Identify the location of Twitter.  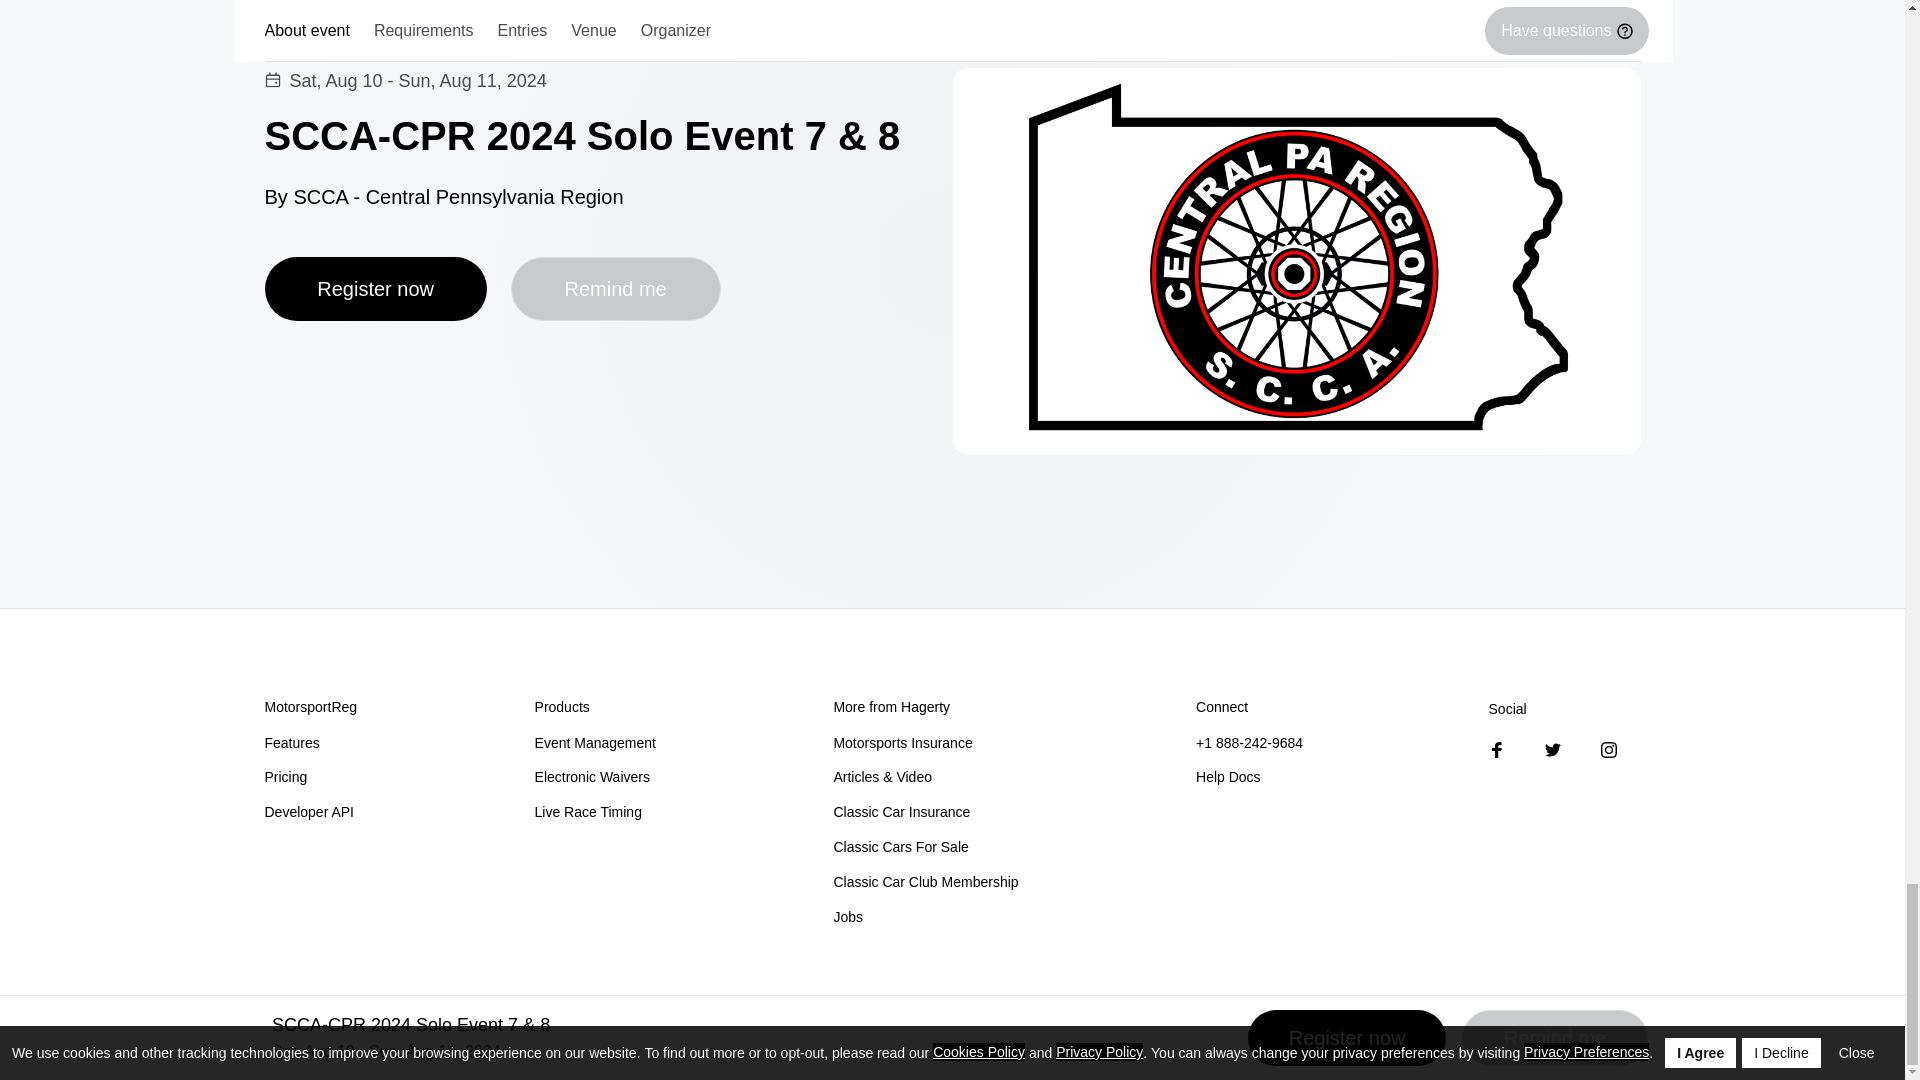
(1552, 750).